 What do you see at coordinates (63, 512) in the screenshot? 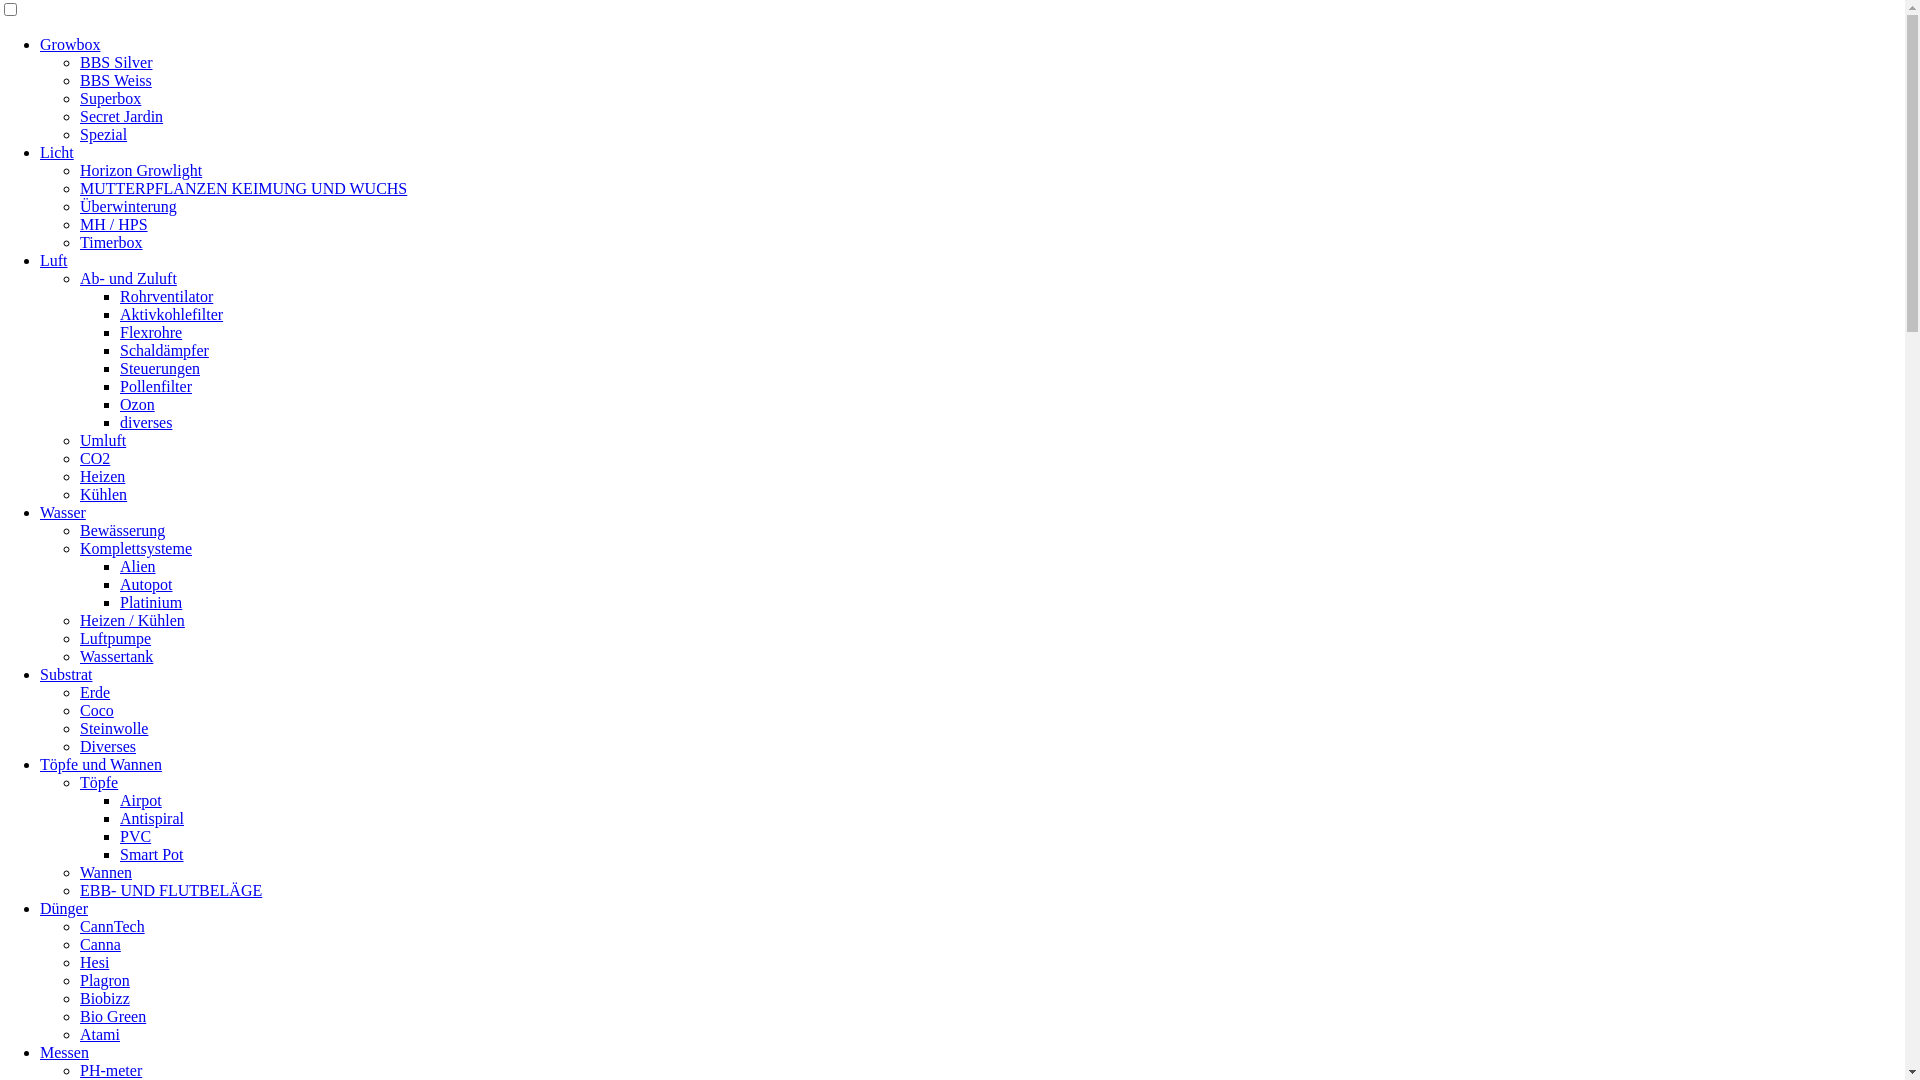
I see `Wasser` at bounding box center [63, 512].